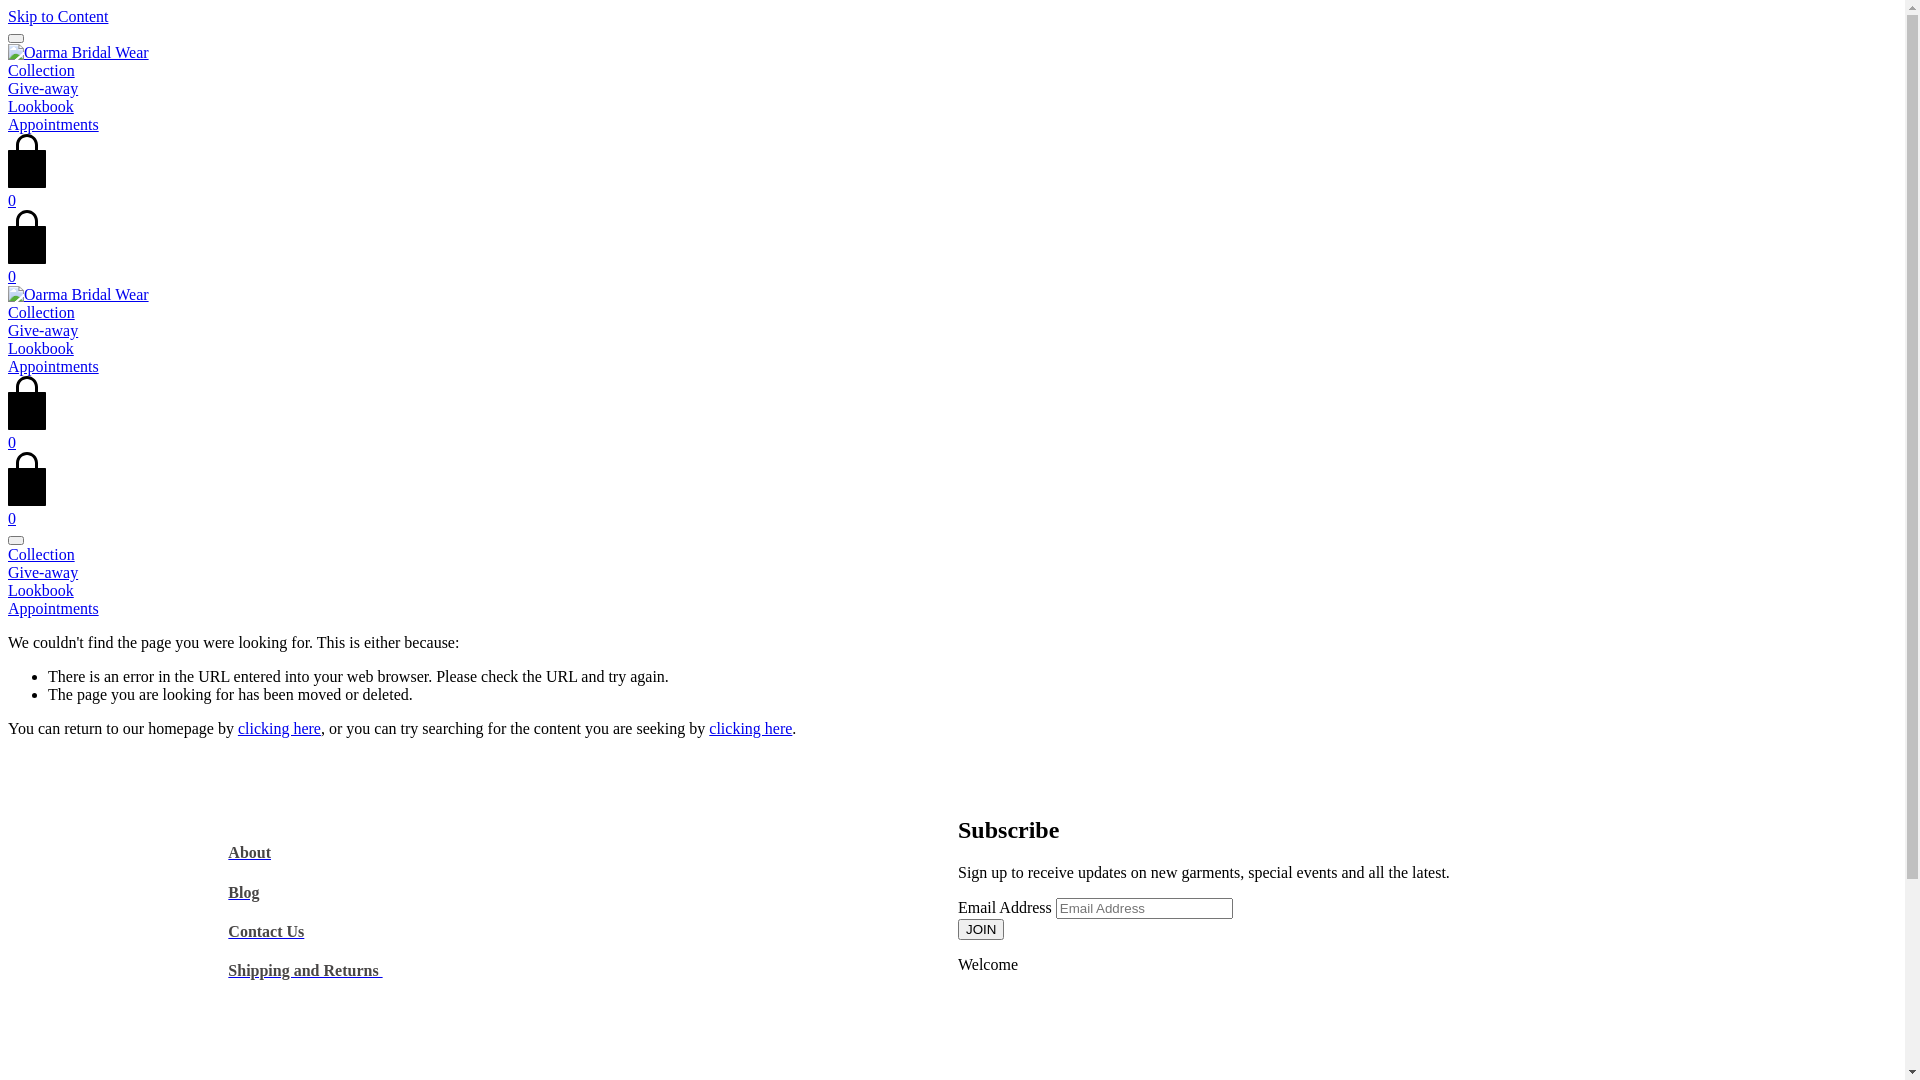 This screenshot has width=1920, height=1080. What do you see at coordinates (266, 932) in the screenshot?
I see `Contact Us` at bounding box center [266, 932].